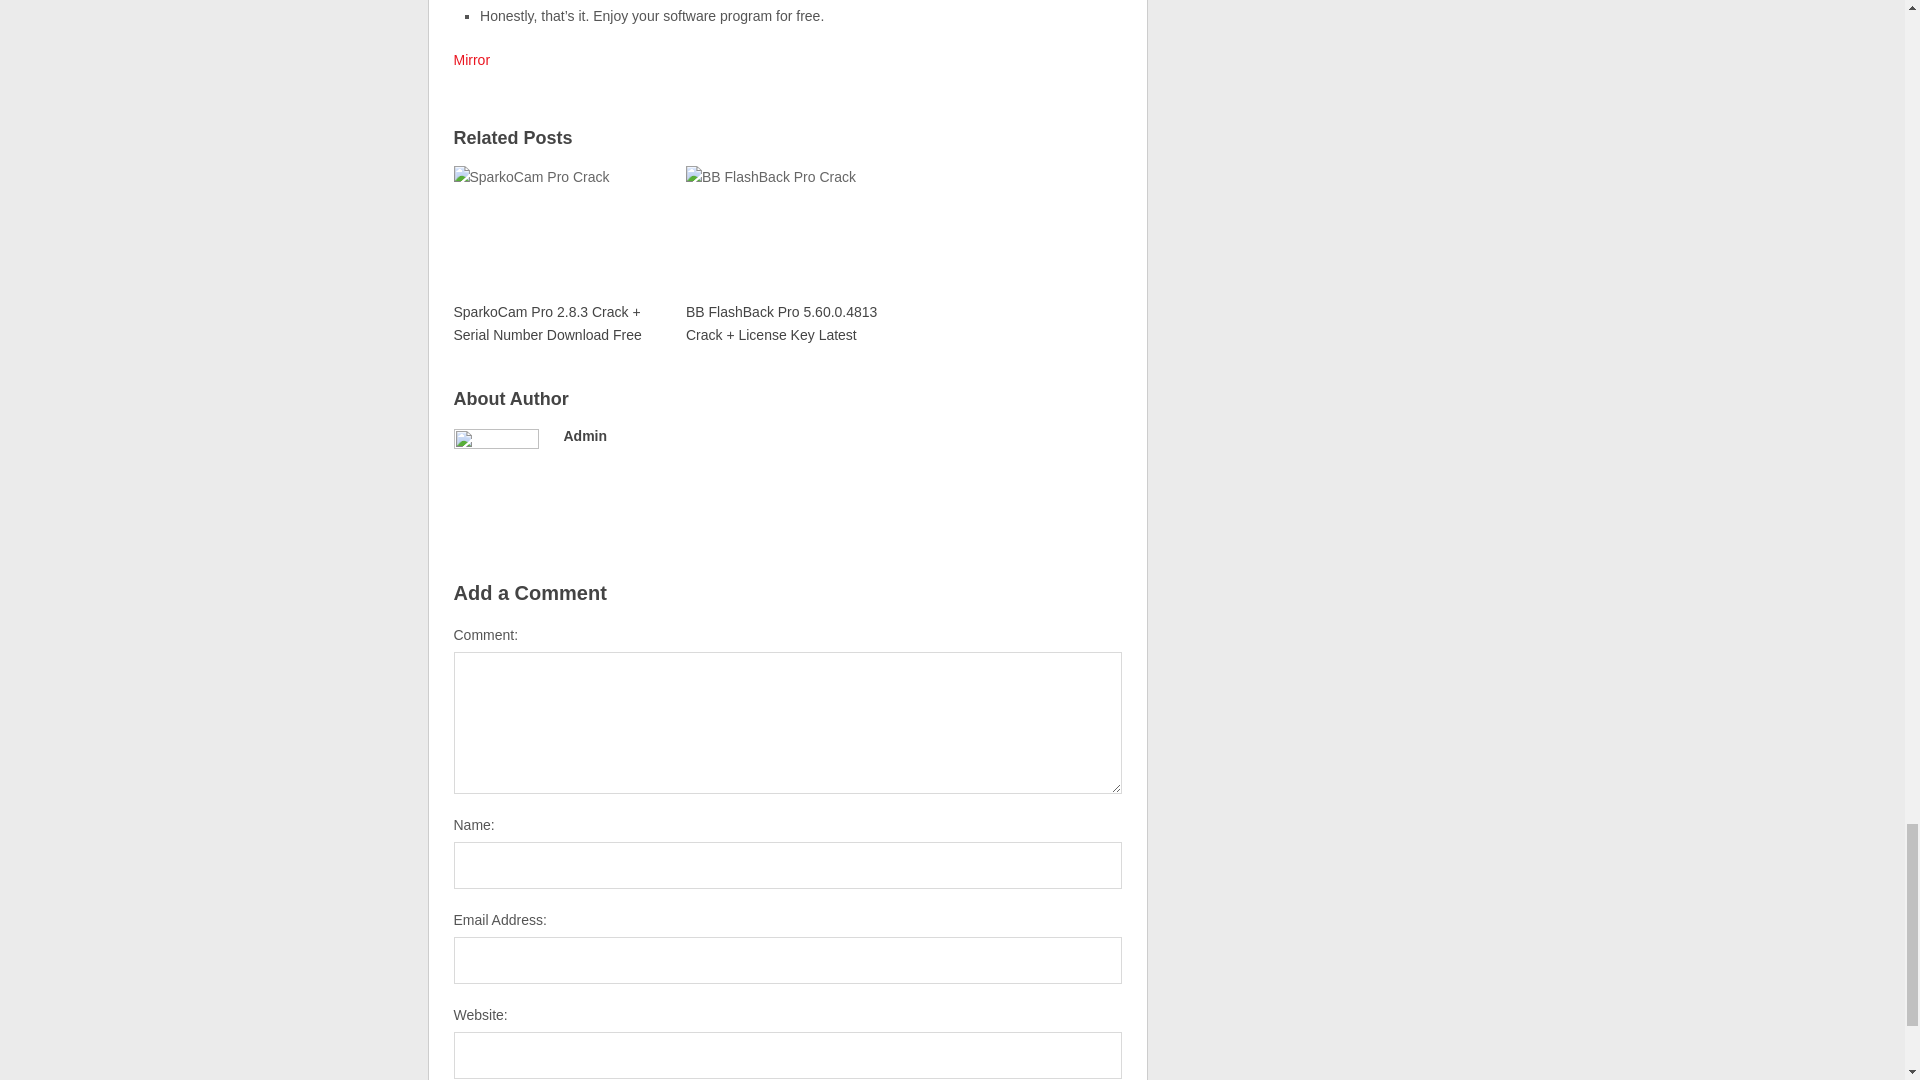 The image size is (1920, 1080). I want to click on Mirror, so click(472, 60).